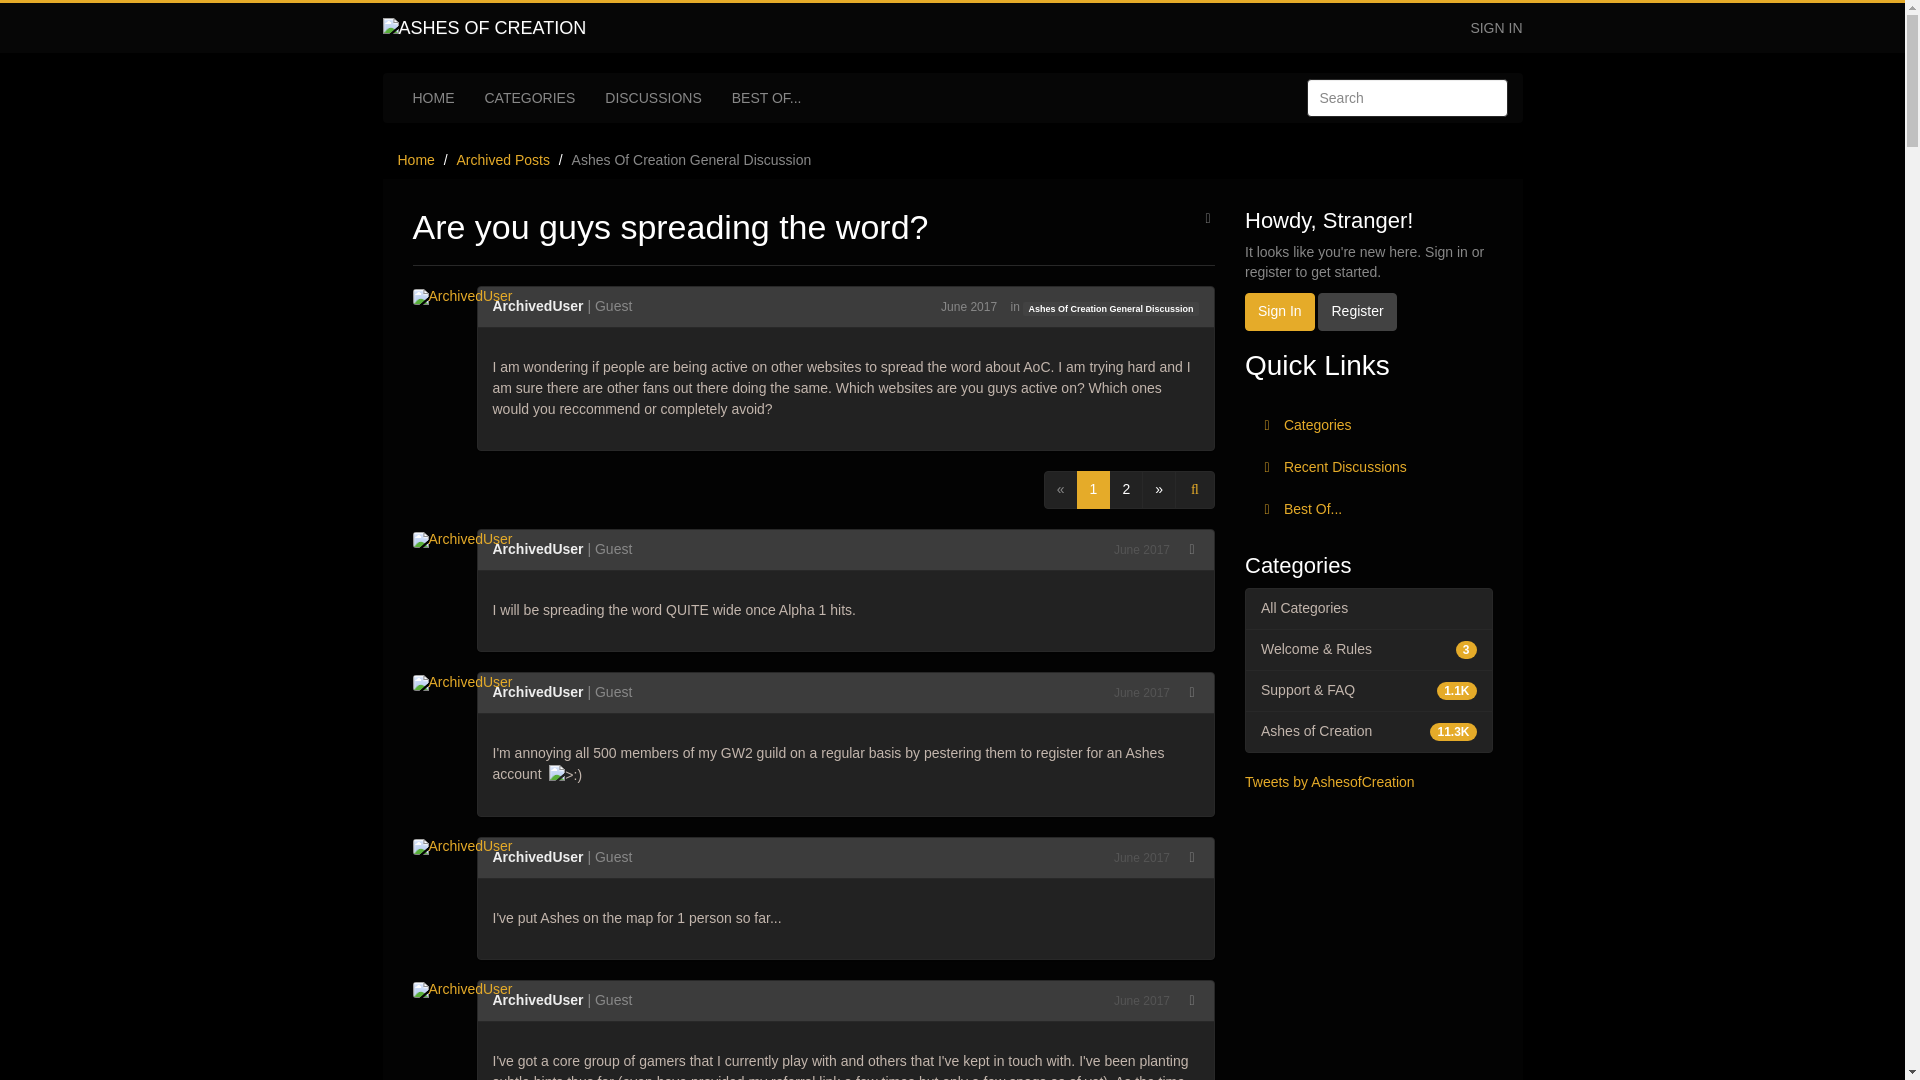 The width and height of the screenshot is (1920, 1080). What do you see at coordinates (1406, 97) in the screenshot?
I see `Enter your search term.` at bounding box center [1406, 97].